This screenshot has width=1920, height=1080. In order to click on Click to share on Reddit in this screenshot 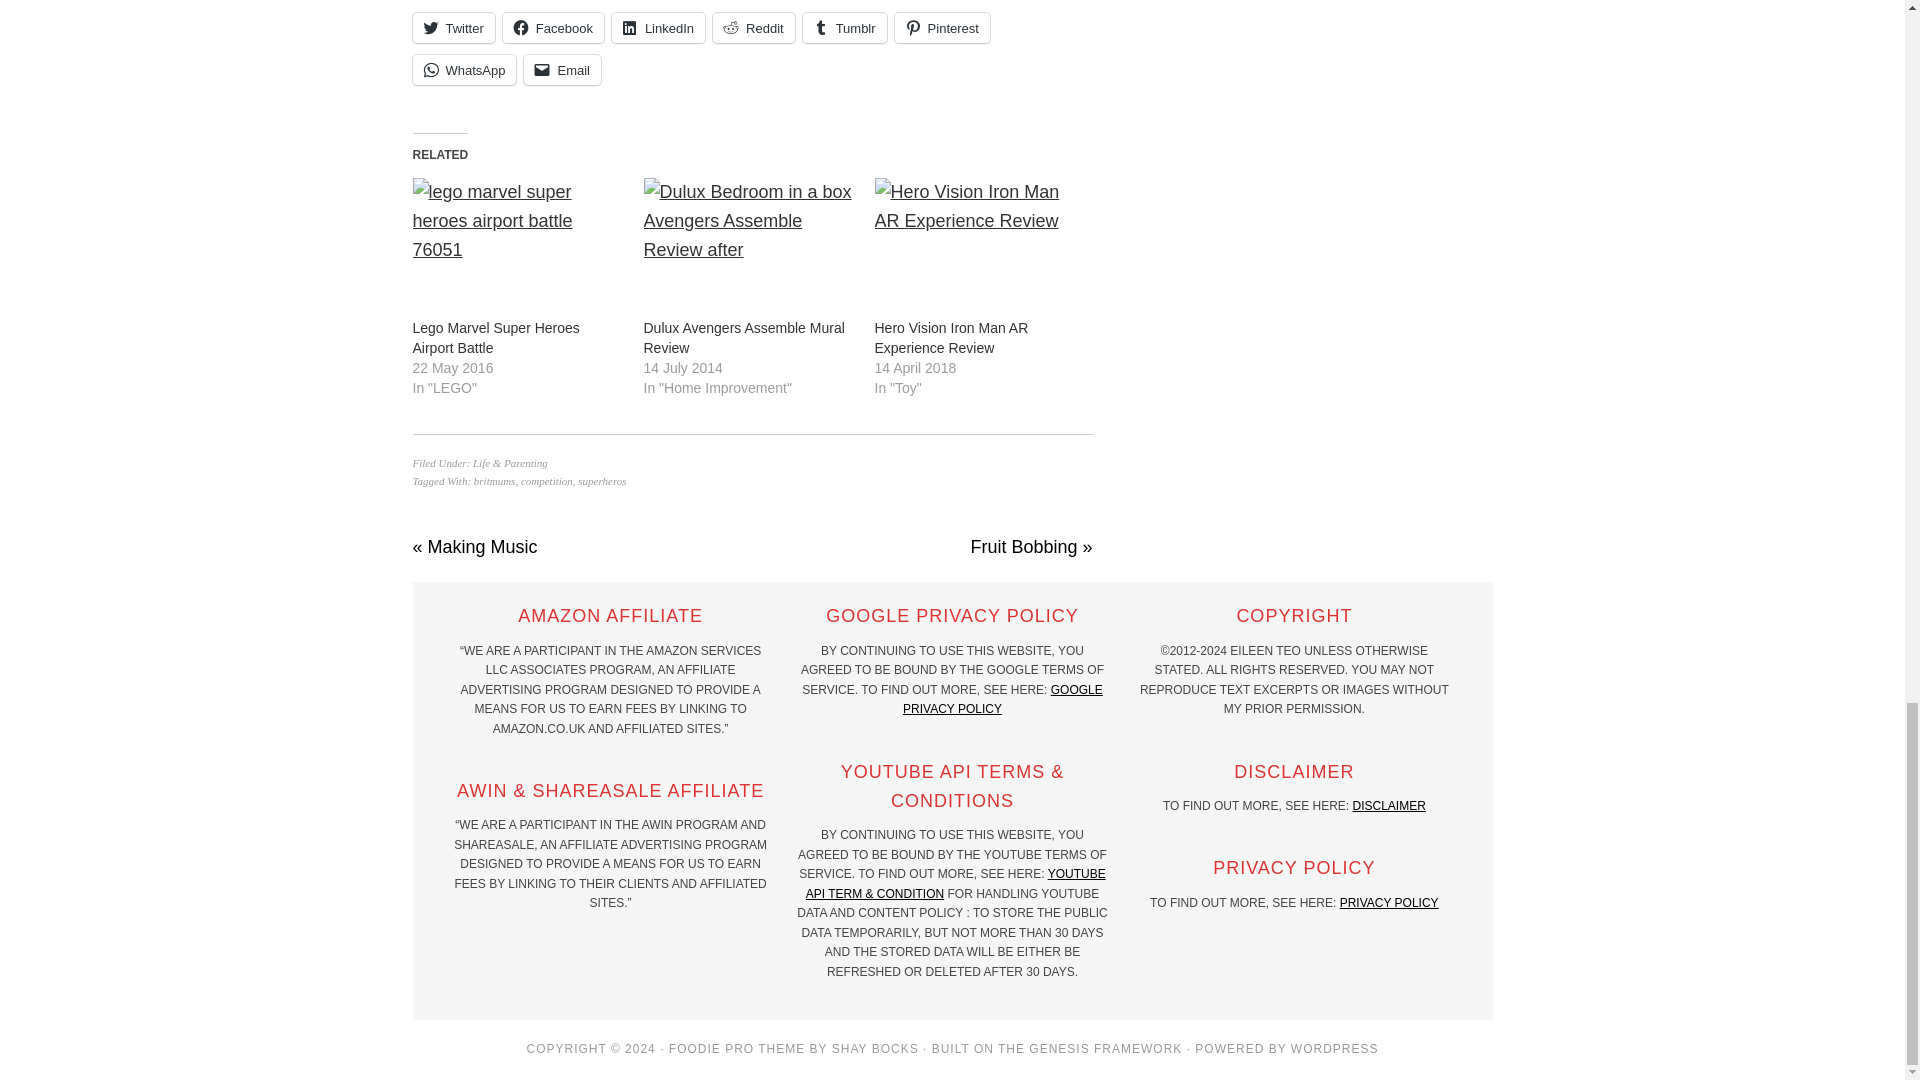, I will do `click(753, 28)`.